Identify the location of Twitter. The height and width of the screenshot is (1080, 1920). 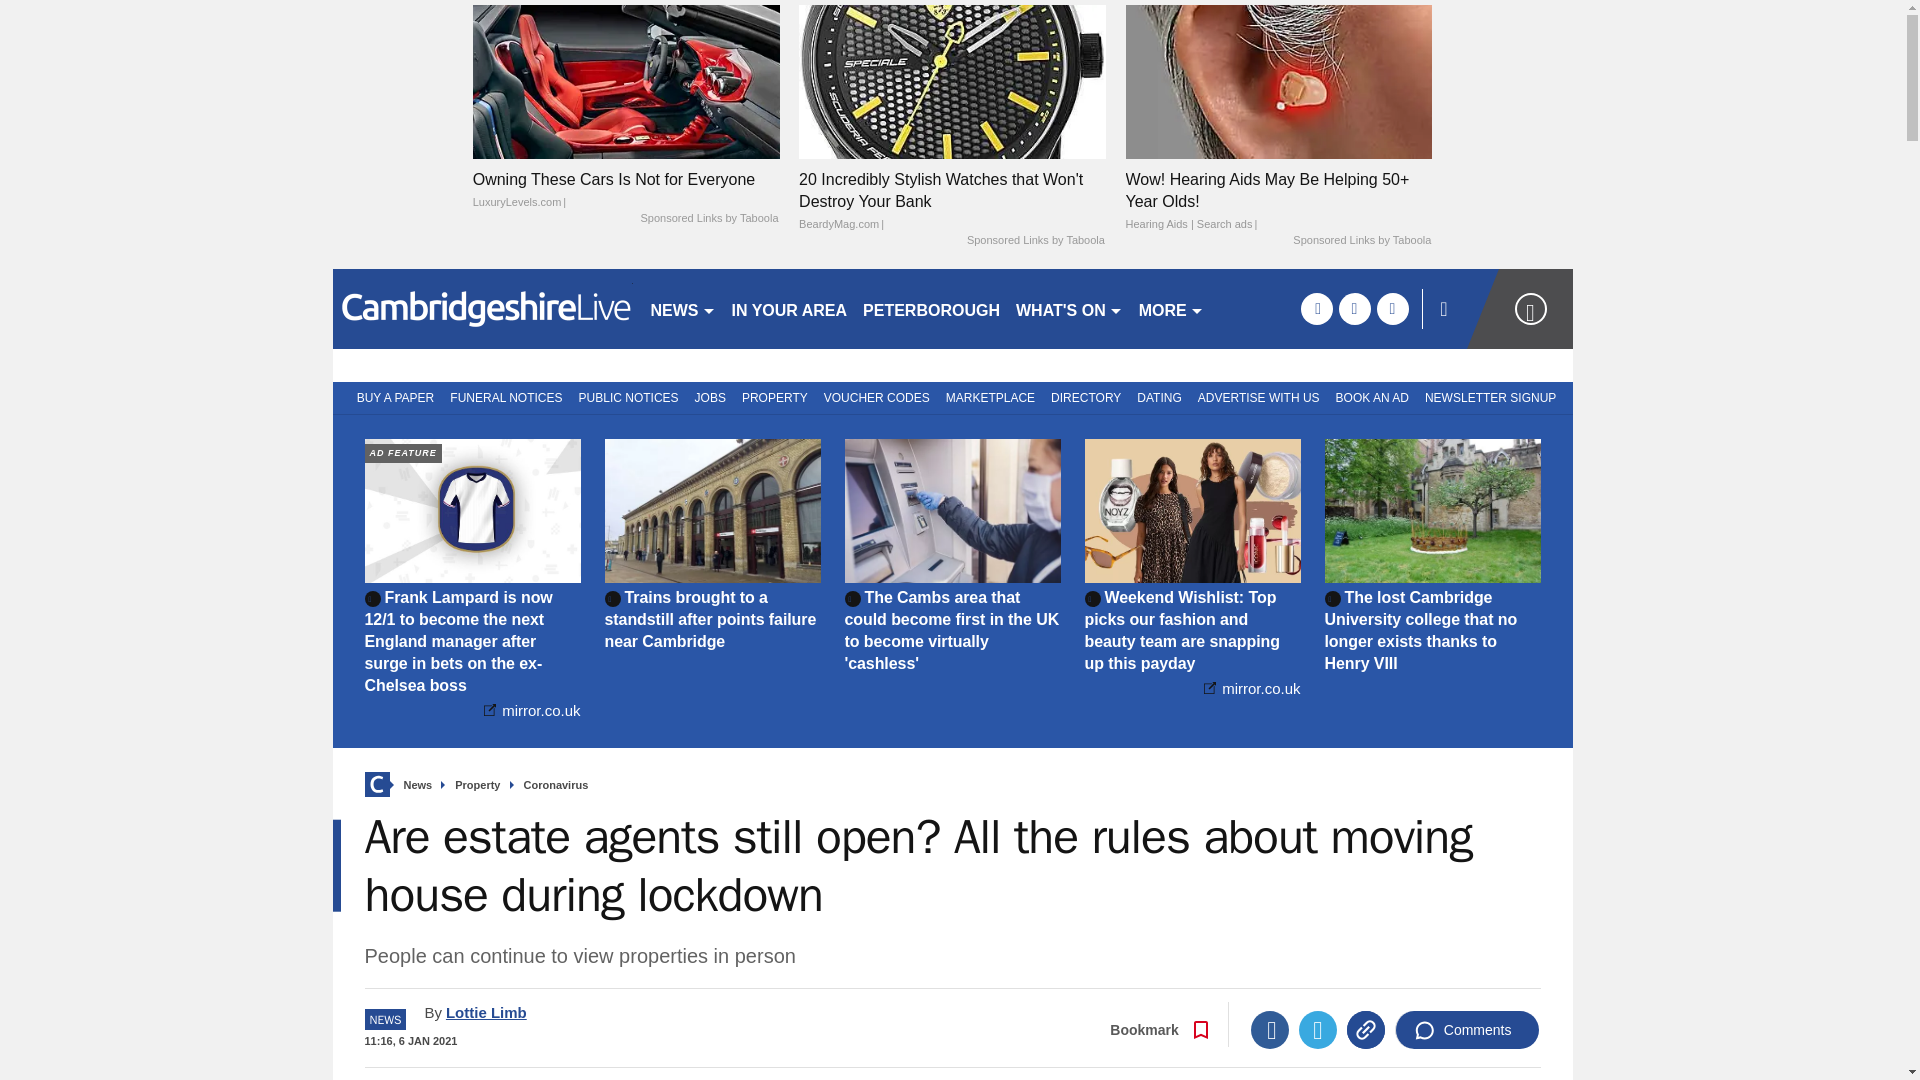
(1318, 1029).